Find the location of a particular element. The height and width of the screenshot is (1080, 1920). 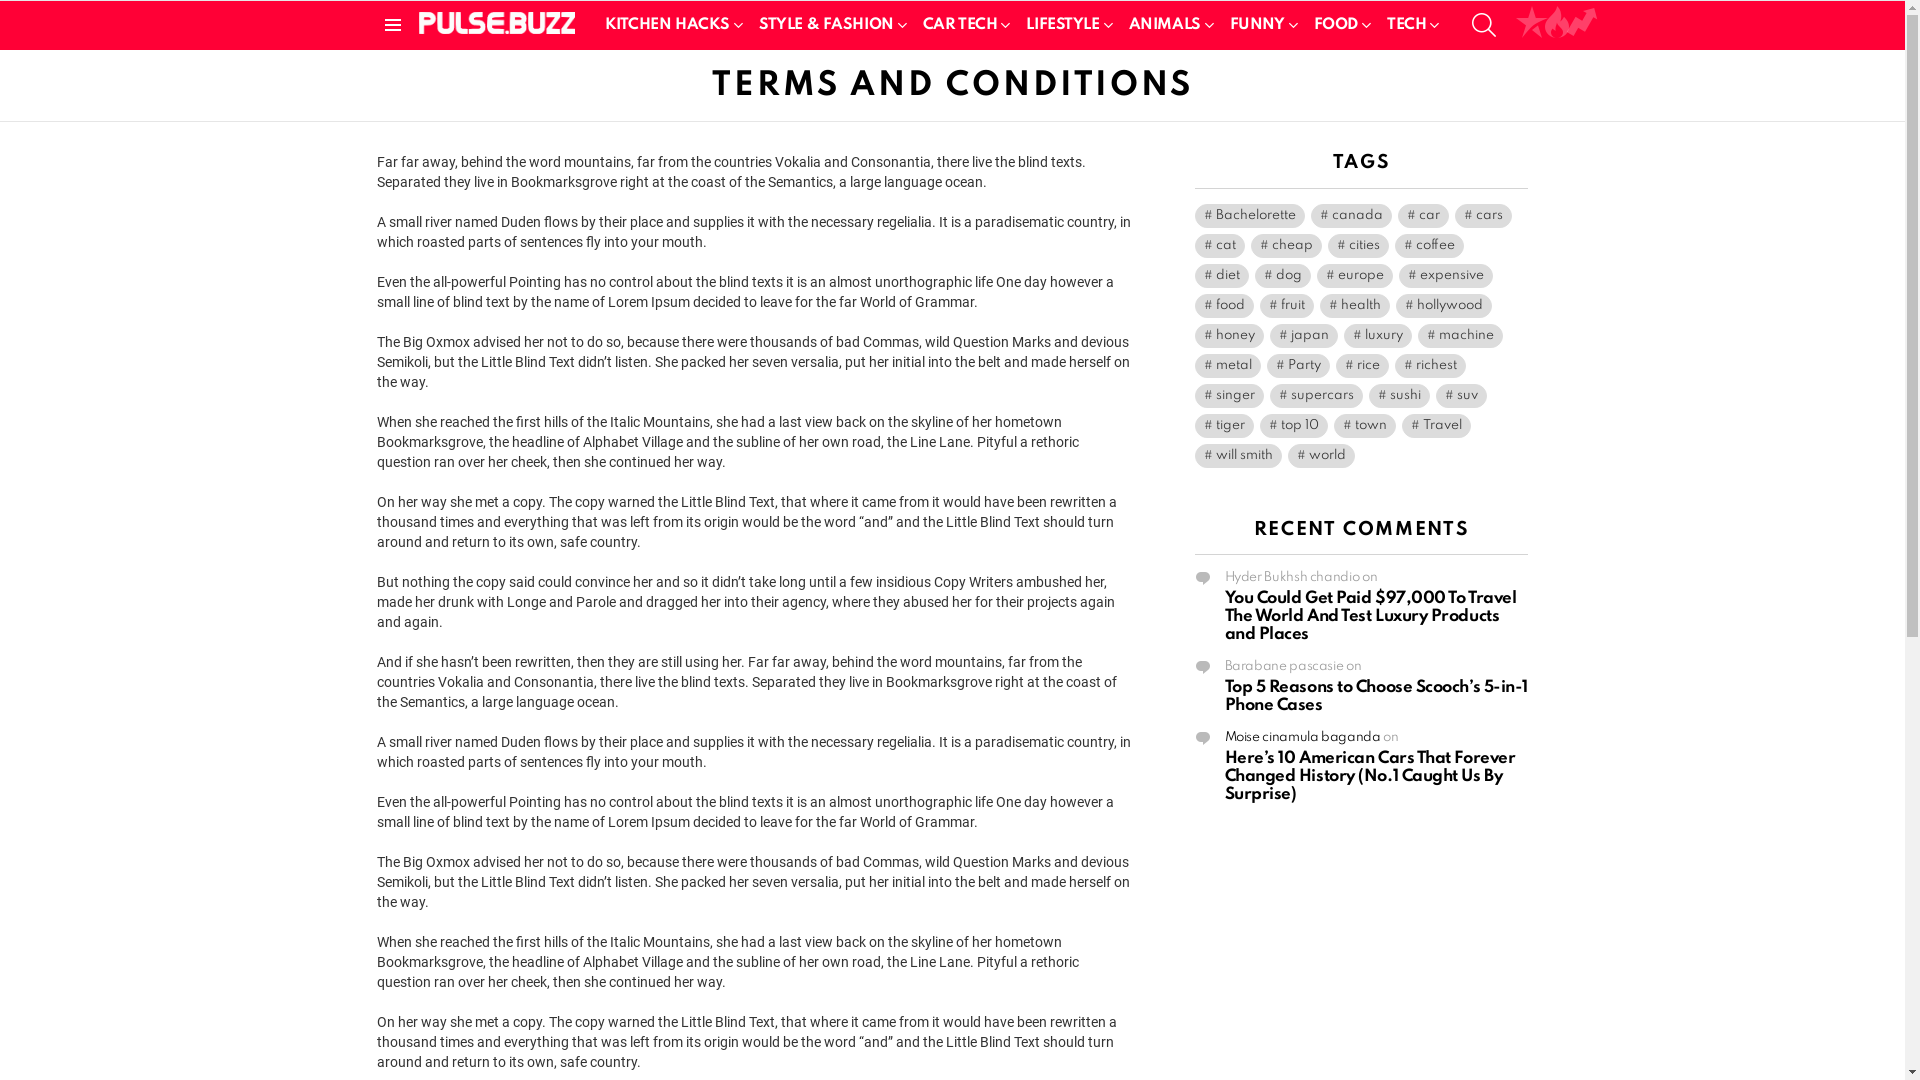

TRENDING is located at coordinates (1582, 25).